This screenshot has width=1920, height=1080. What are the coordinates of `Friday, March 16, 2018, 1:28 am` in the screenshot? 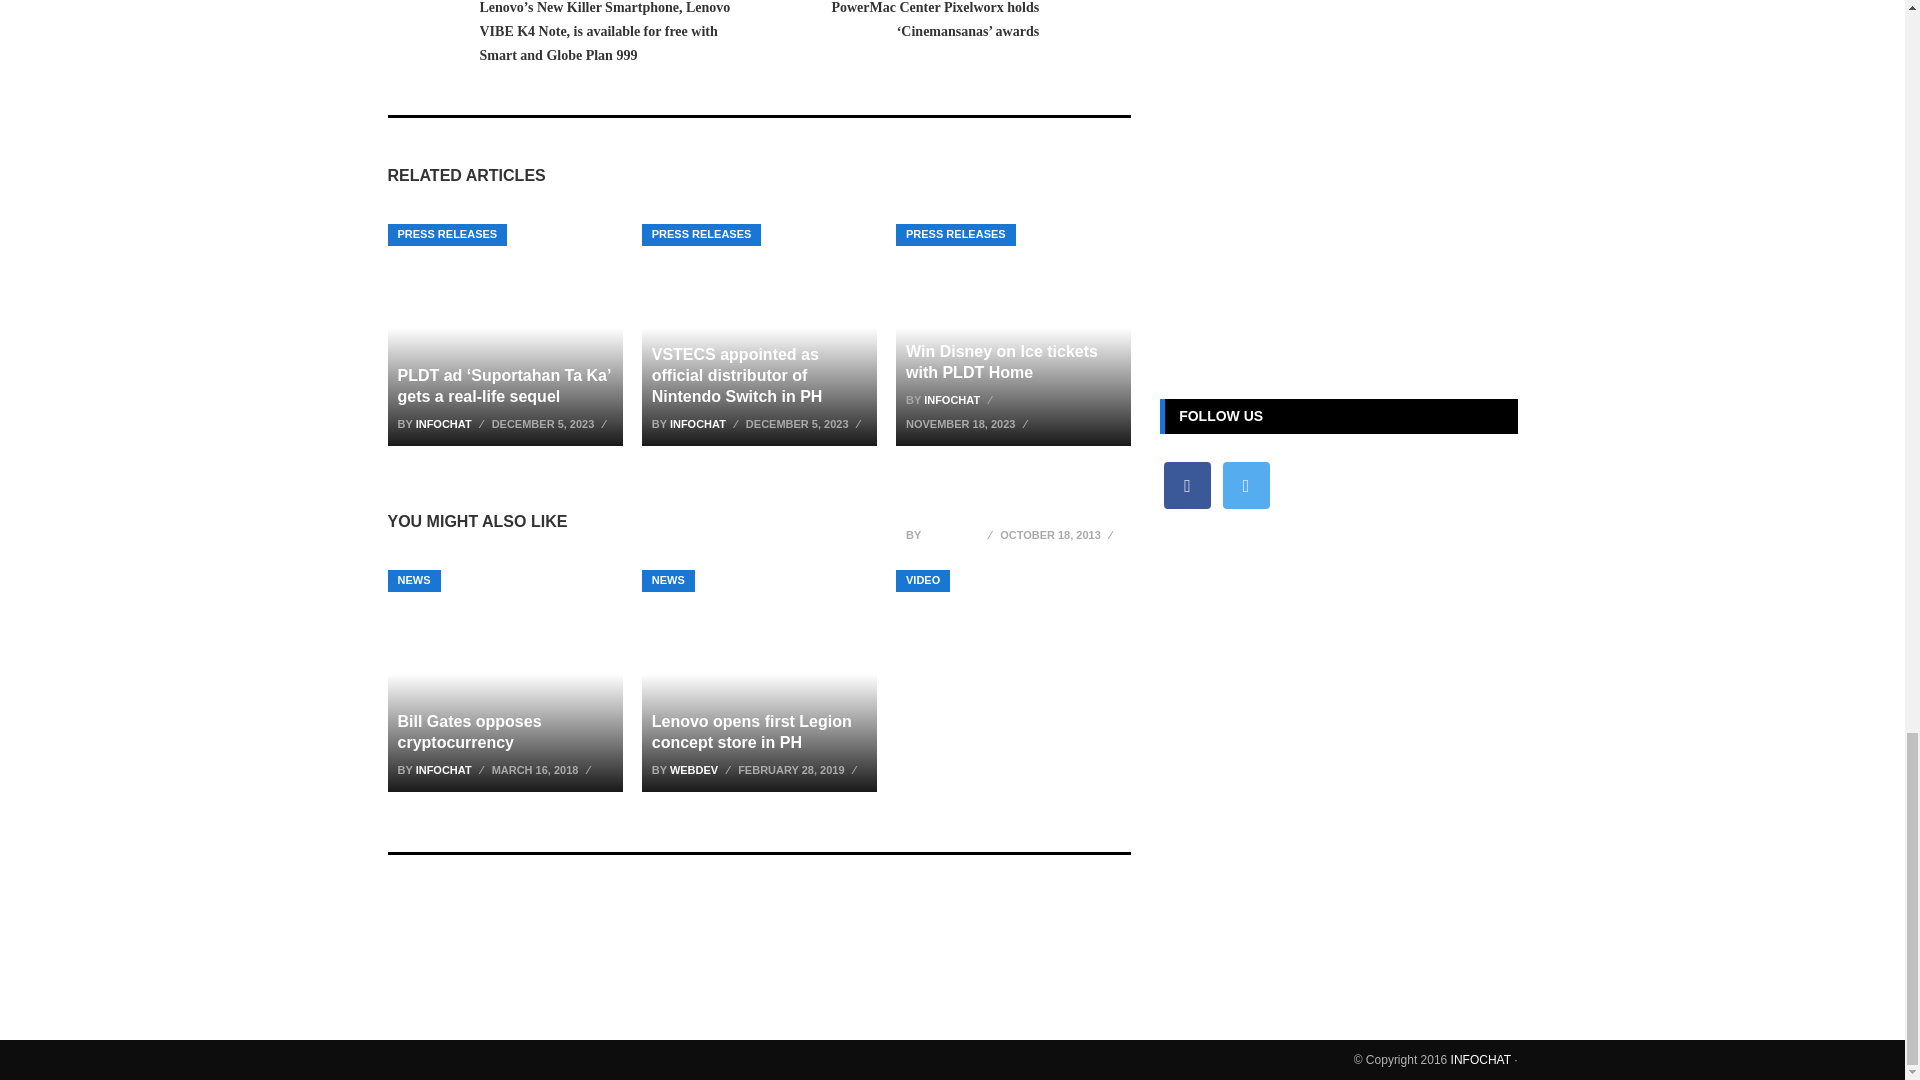 It's located at (543, 770).